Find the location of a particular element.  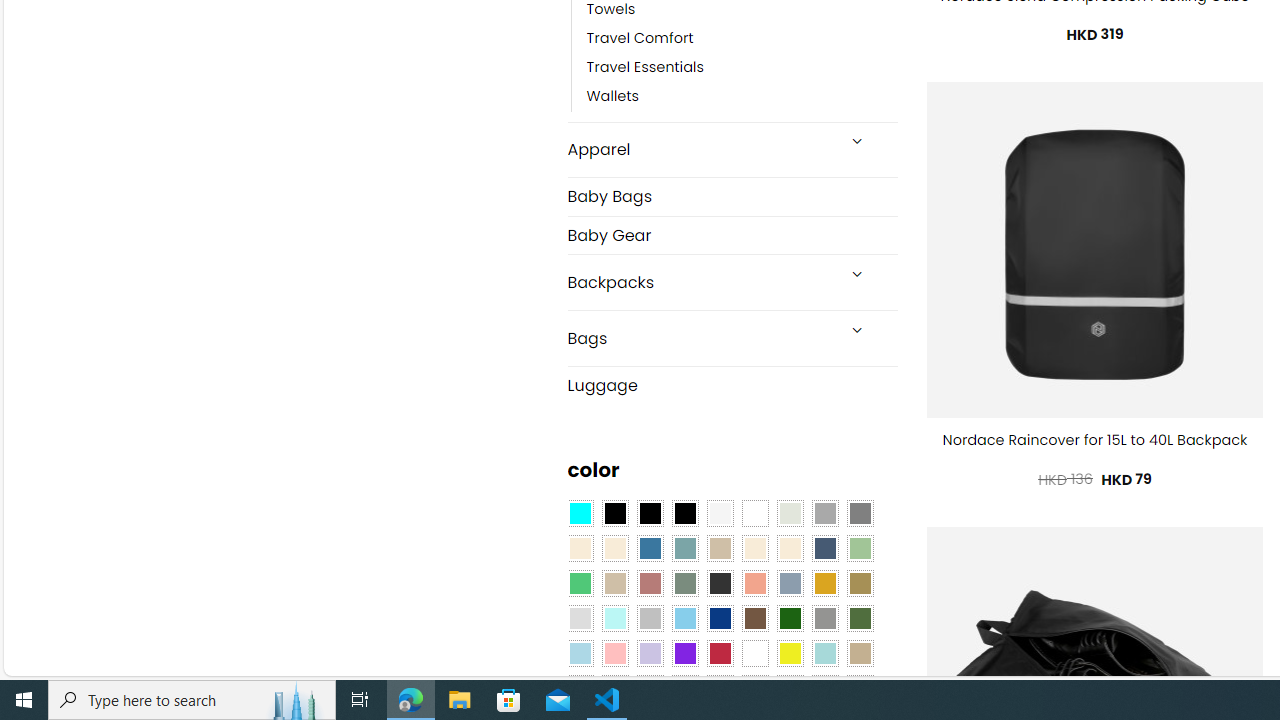

All Gray is located at coordinates (860, 514).